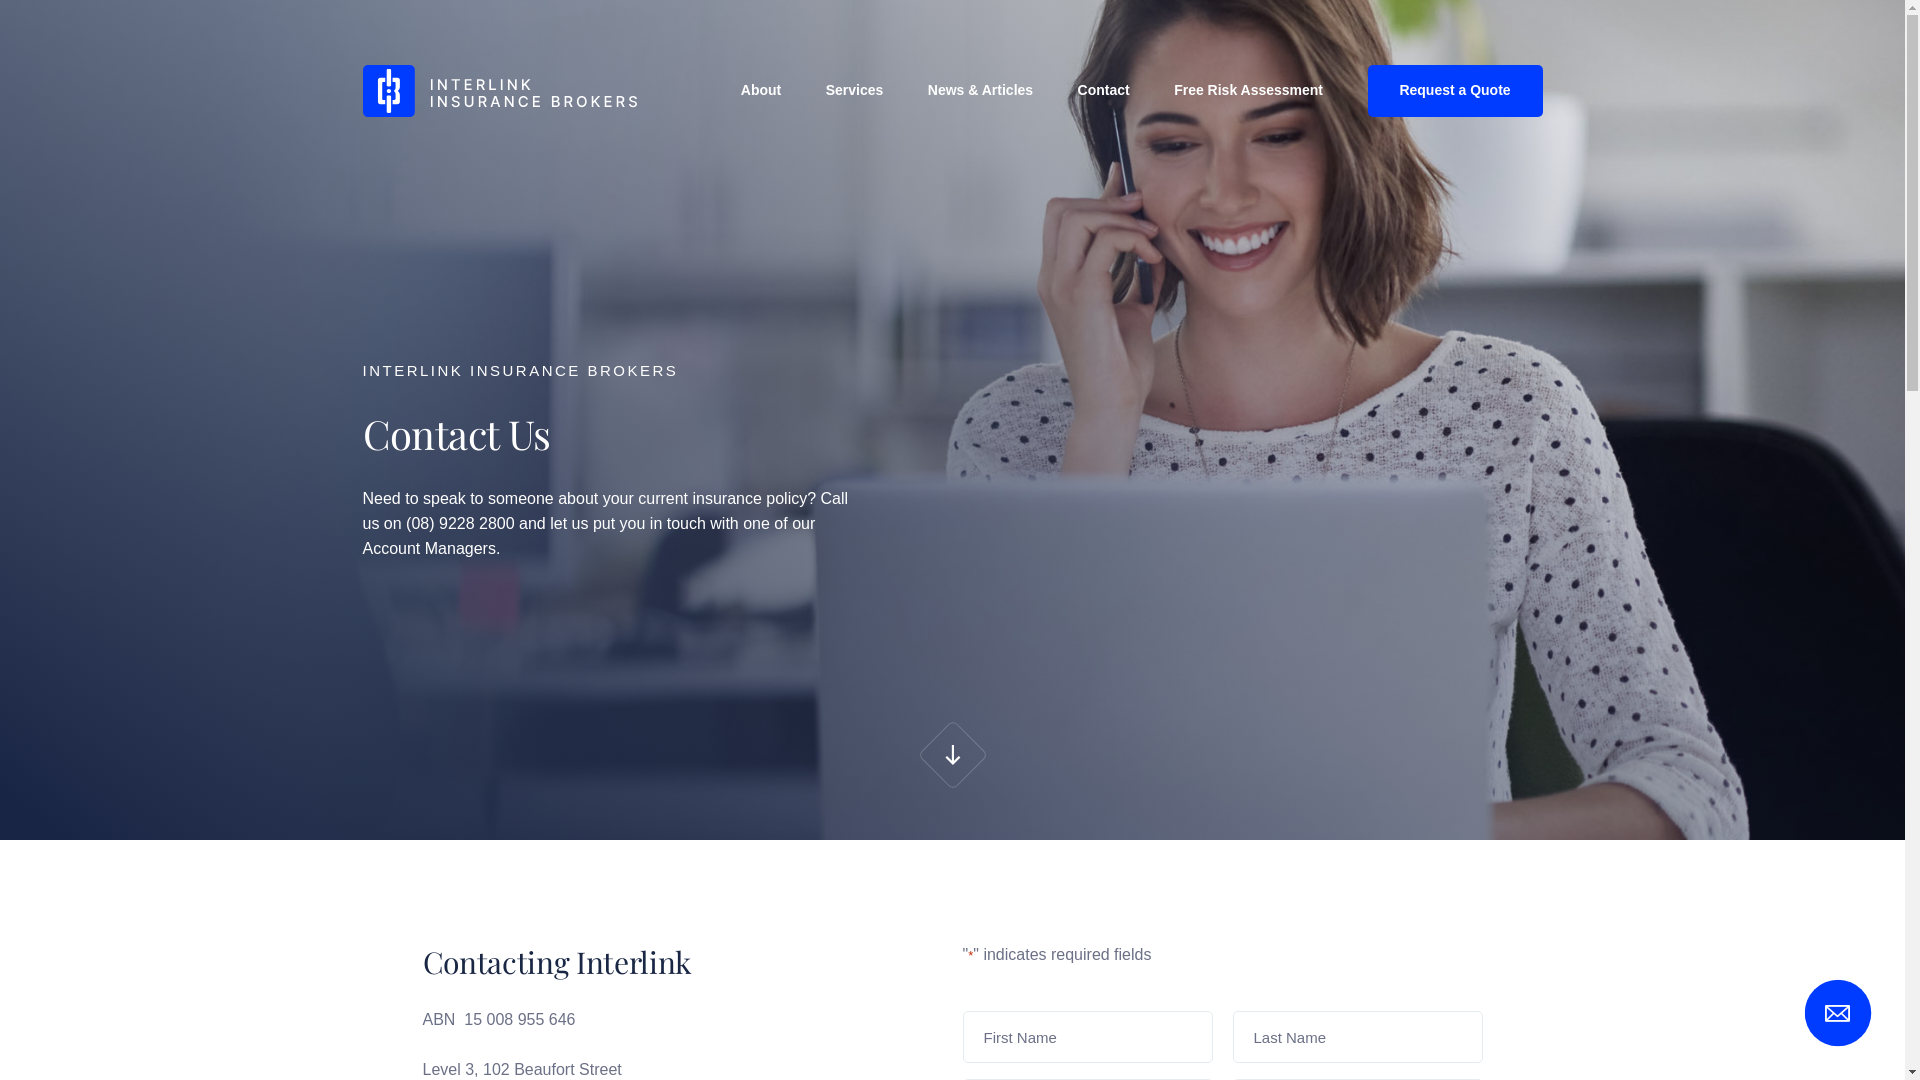 The image size is (1920, 1080). Describe the element at coordinates (1456, 91) in the screenshot. I see `Request a Quote` at that location.